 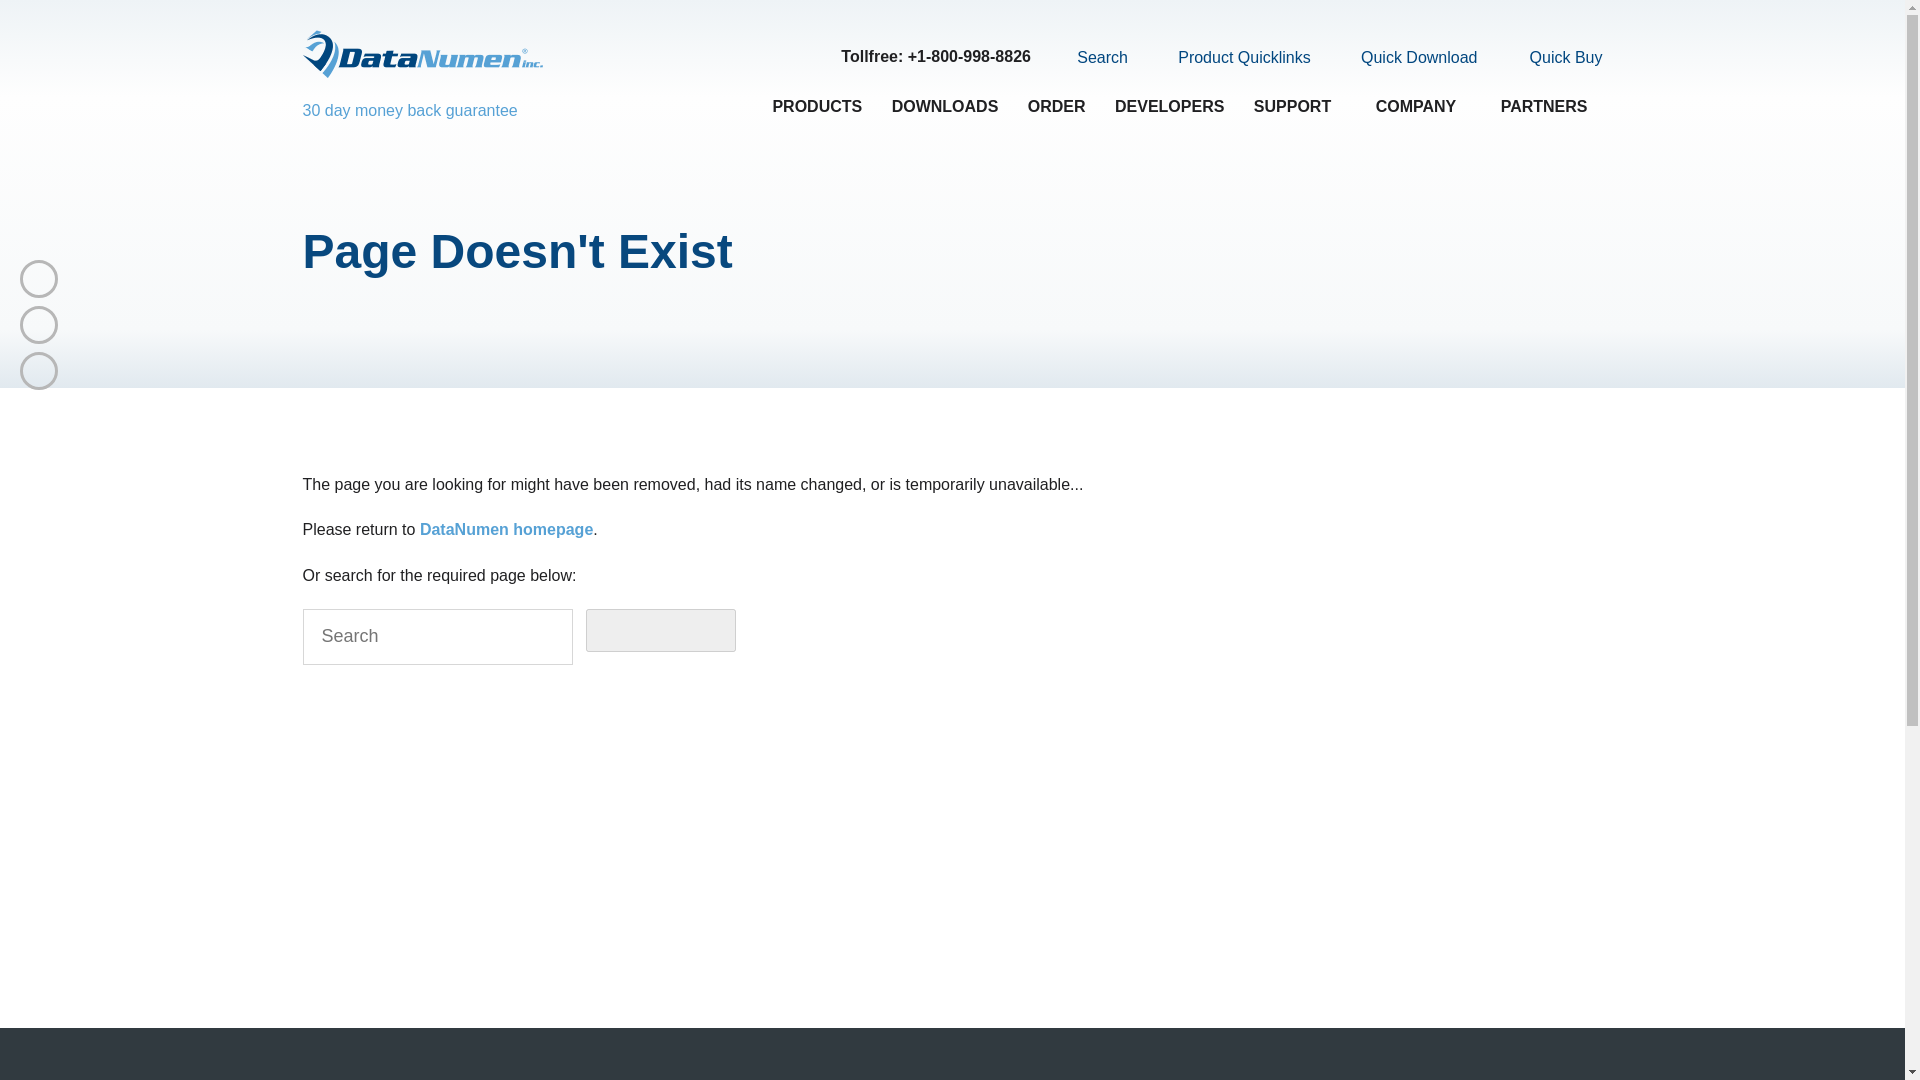 I want to click on Quick Download, so click(x=1407, y=58).